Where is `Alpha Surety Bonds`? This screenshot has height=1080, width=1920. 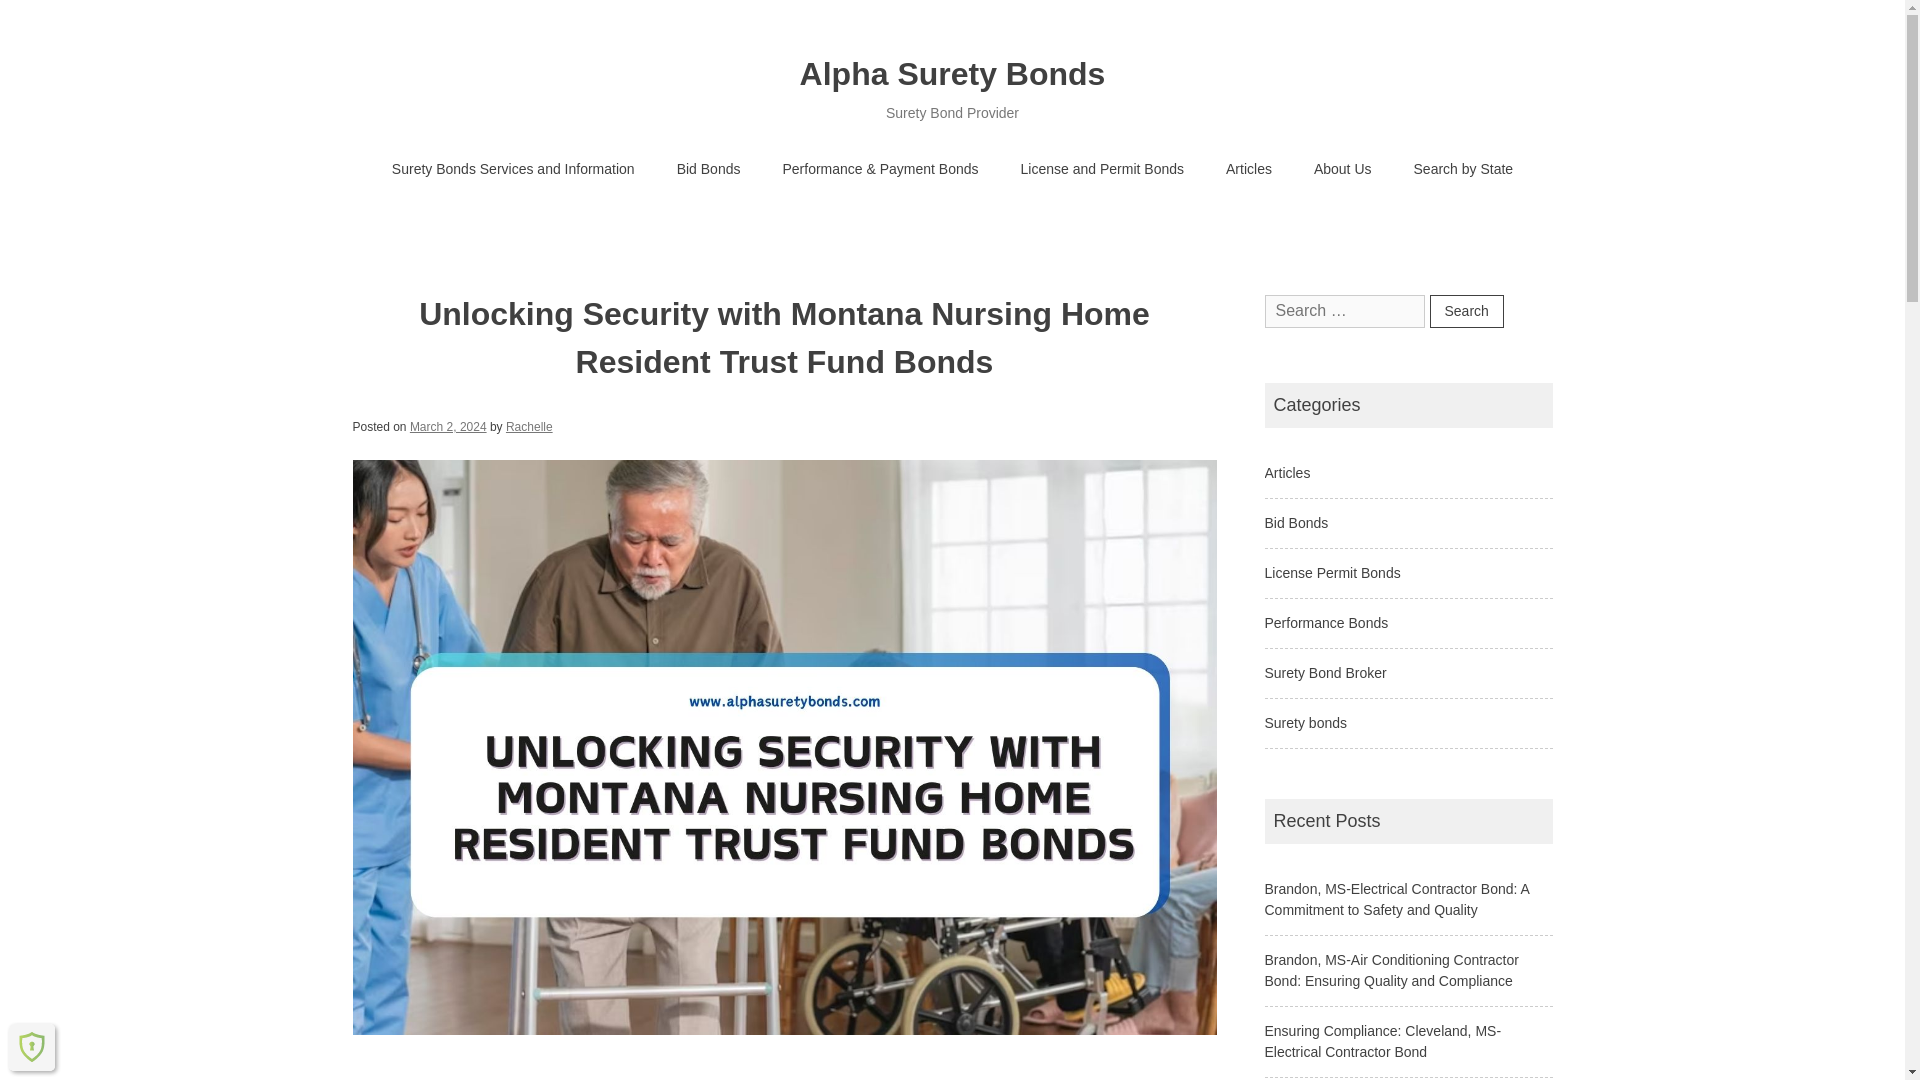
Alpha Surety Bonds is located at coordinates (952, 74).